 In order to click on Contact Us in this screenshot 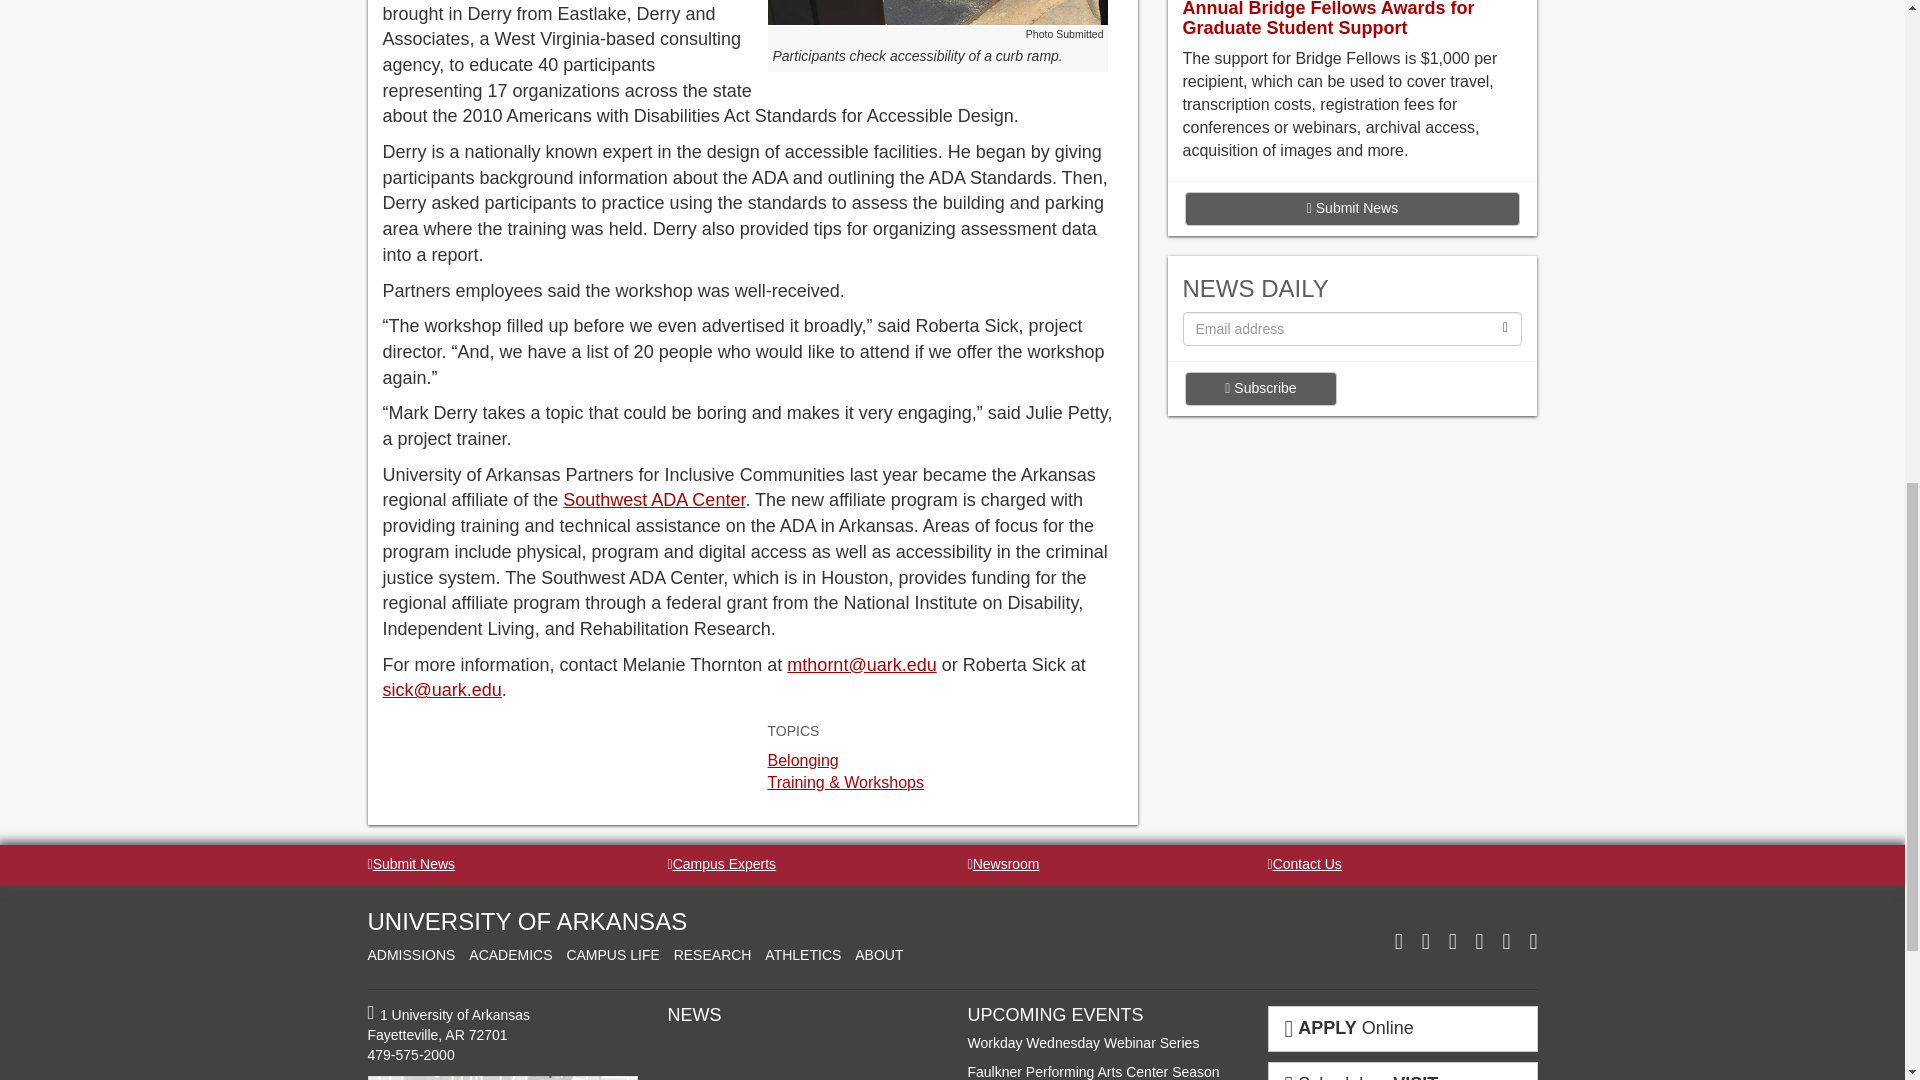, I will do `click(1304, 864)`.